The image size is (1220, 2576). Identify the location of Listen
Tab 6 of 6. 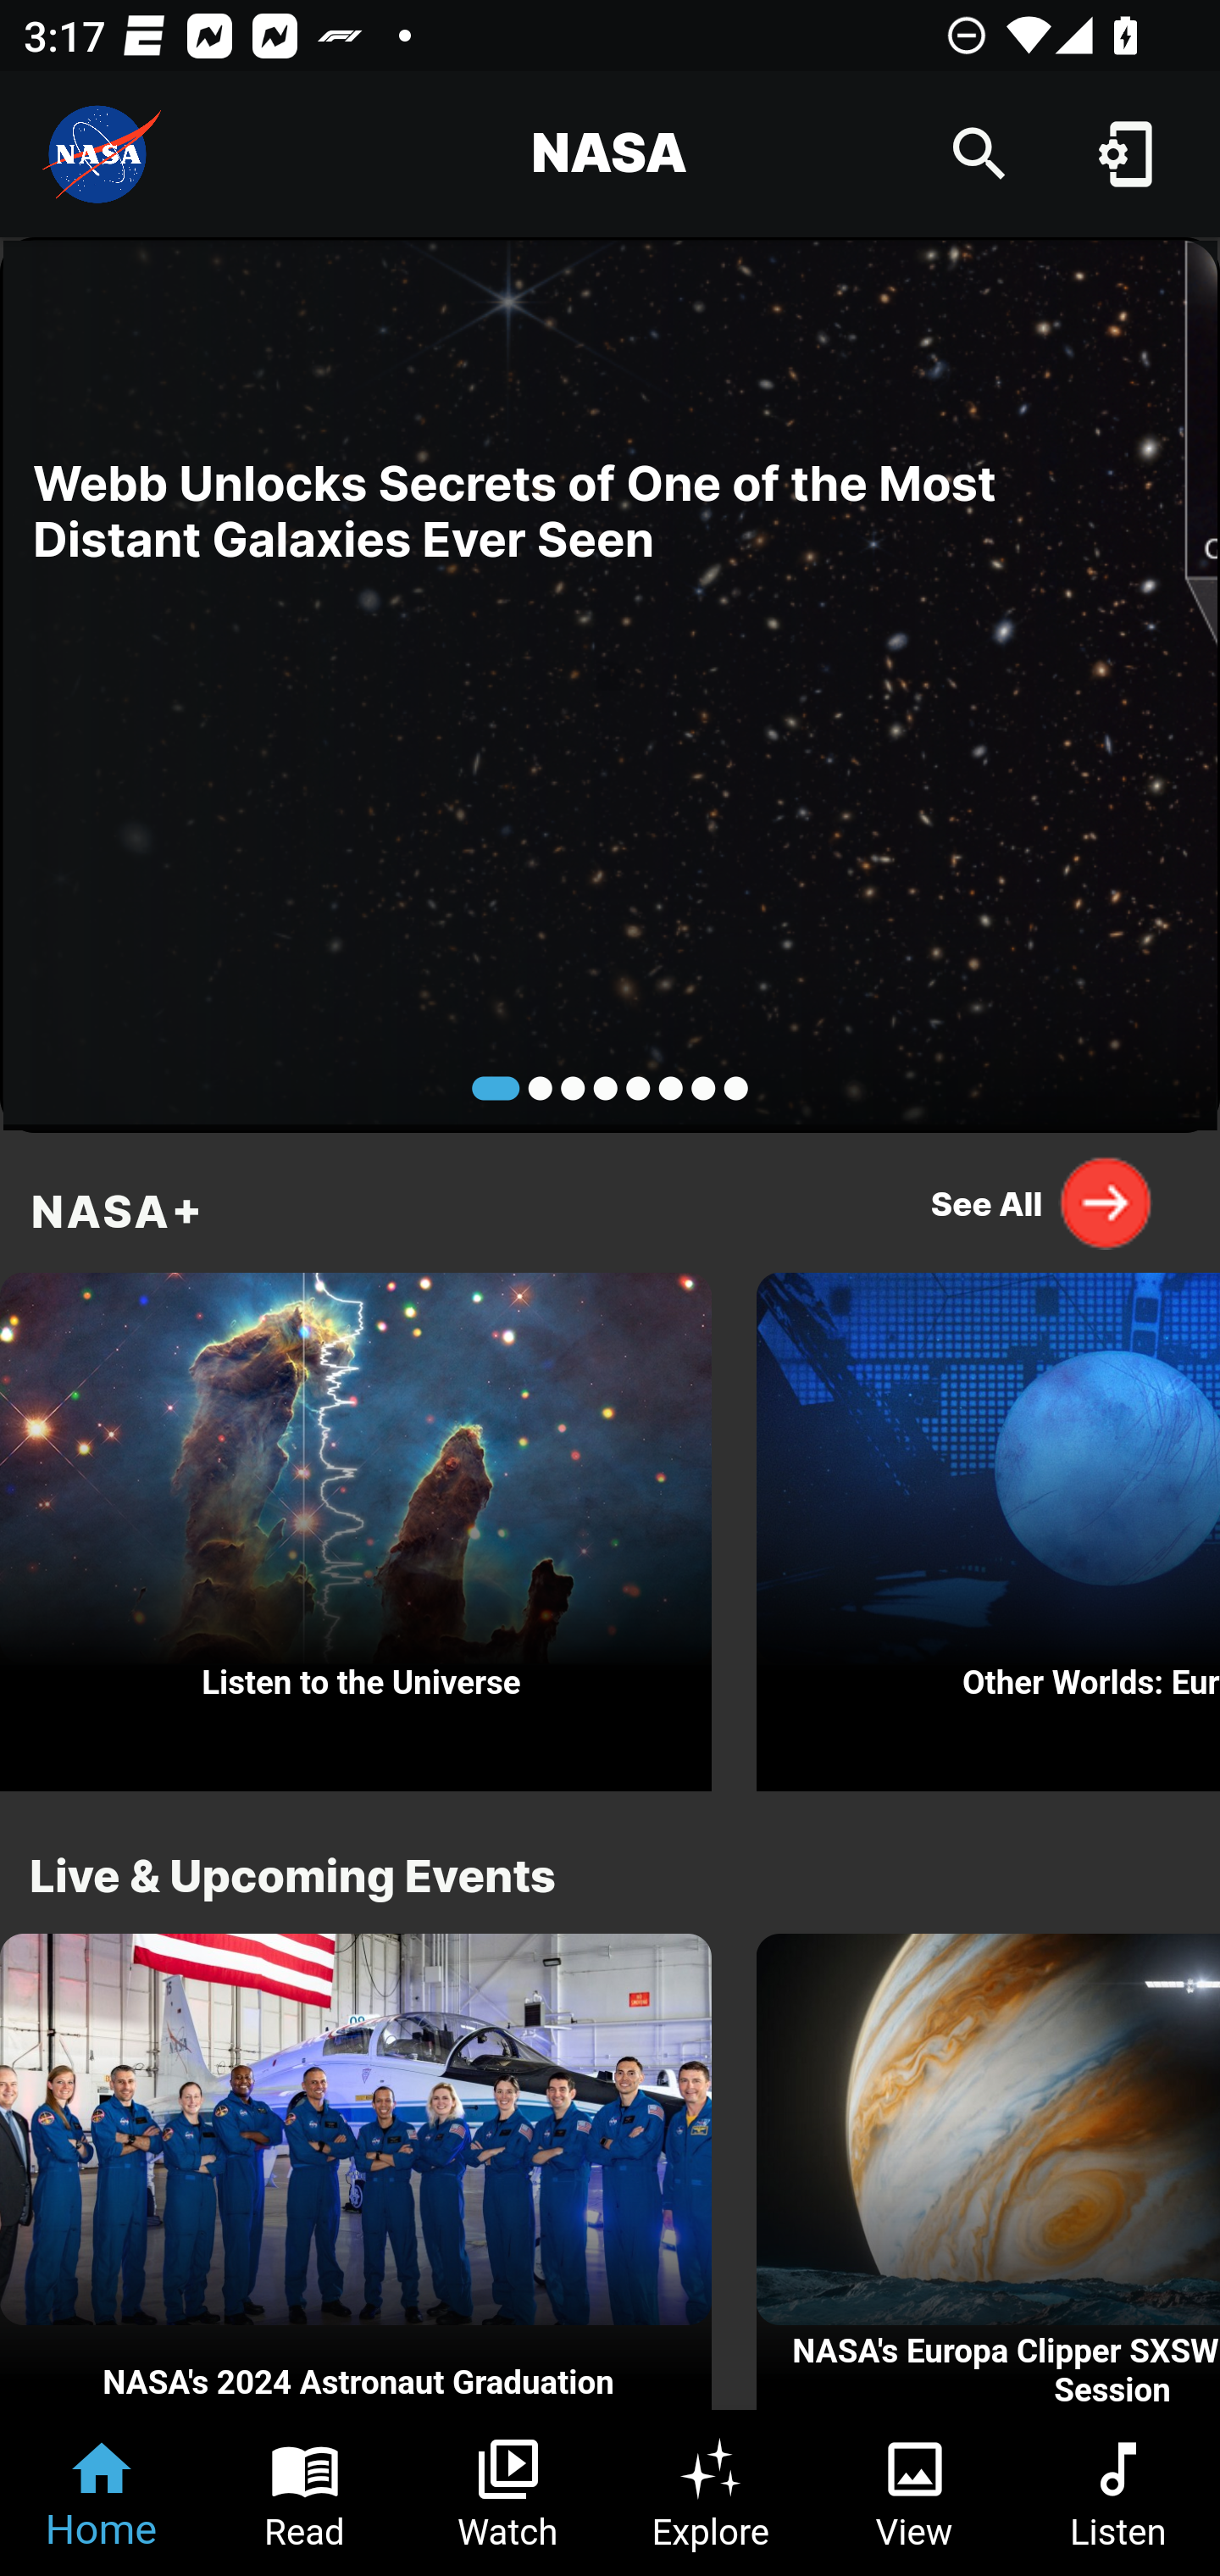
(1118, 2493).